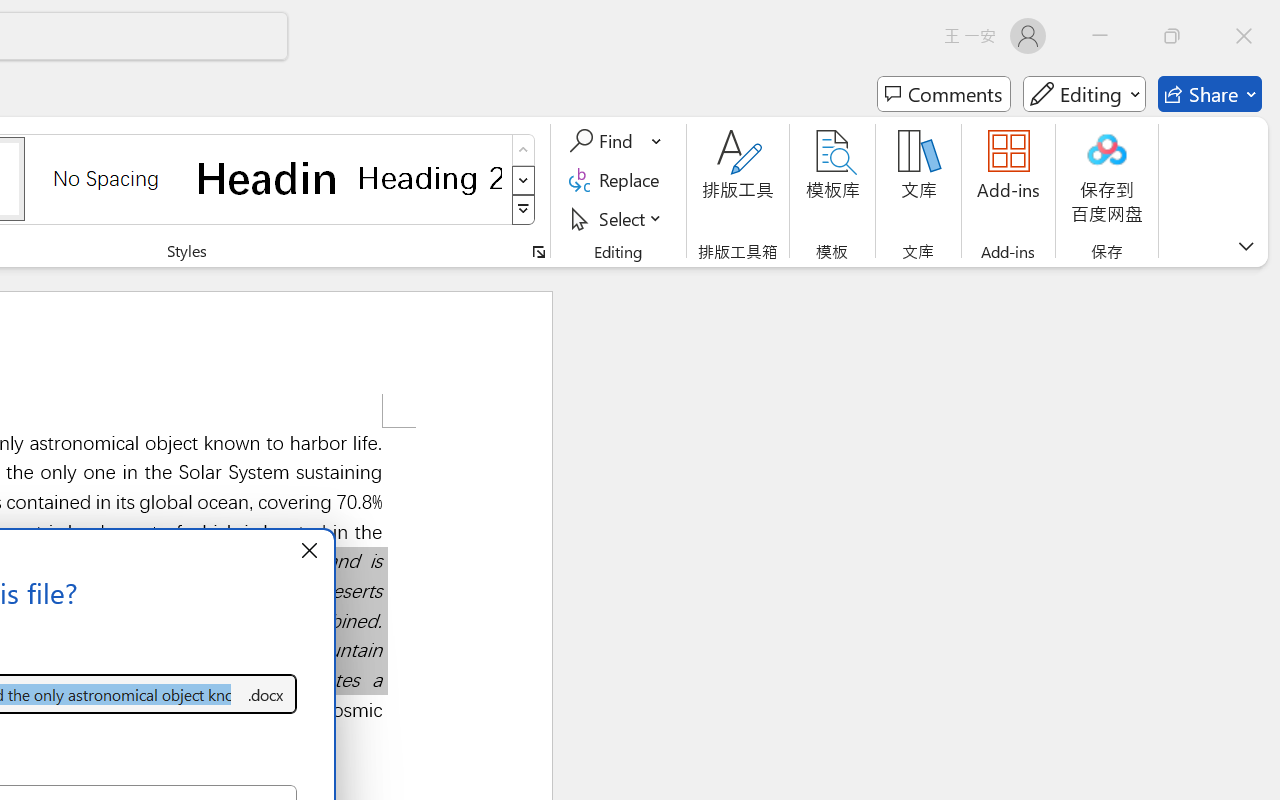 The image size is (1280, 800). I want to click on Select, so click(618, 218).